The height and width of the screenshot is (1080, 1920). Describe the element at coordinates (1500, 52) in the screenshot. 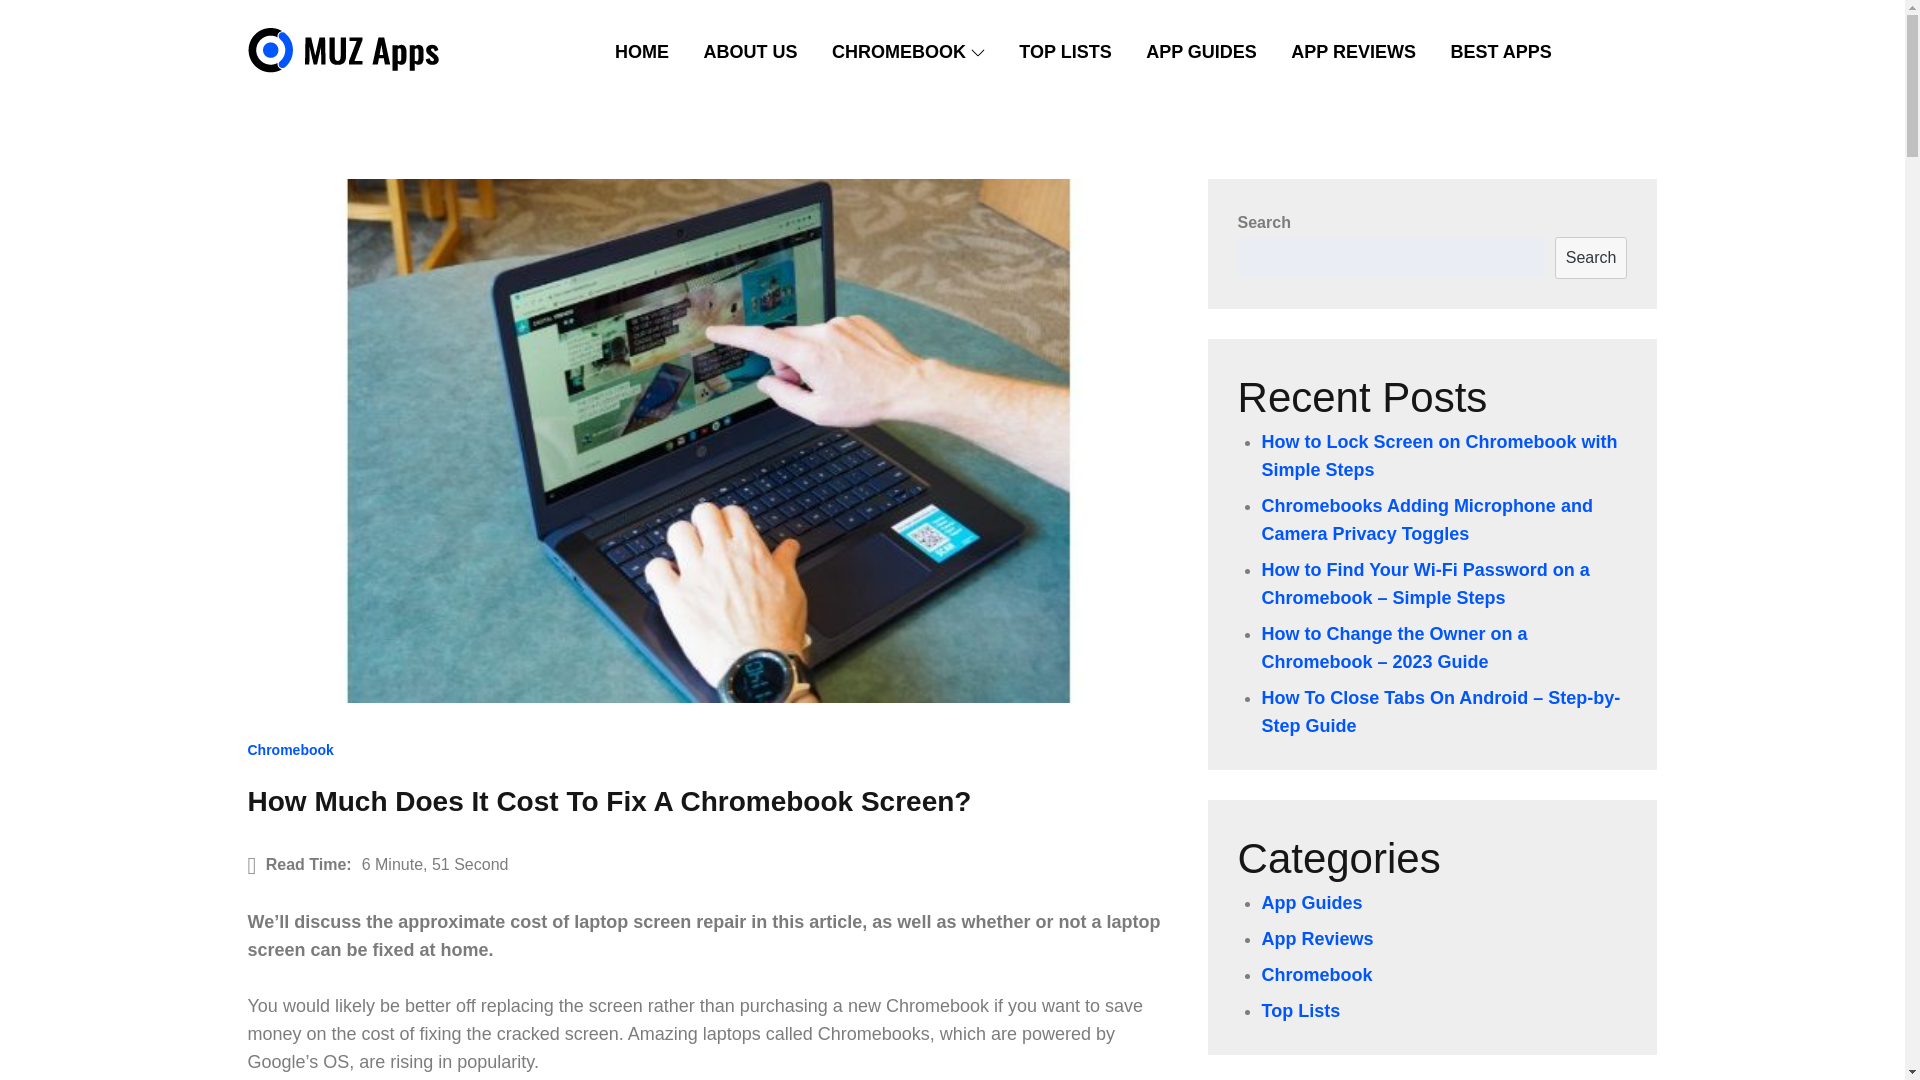

I see `BEST APPS` at that location.